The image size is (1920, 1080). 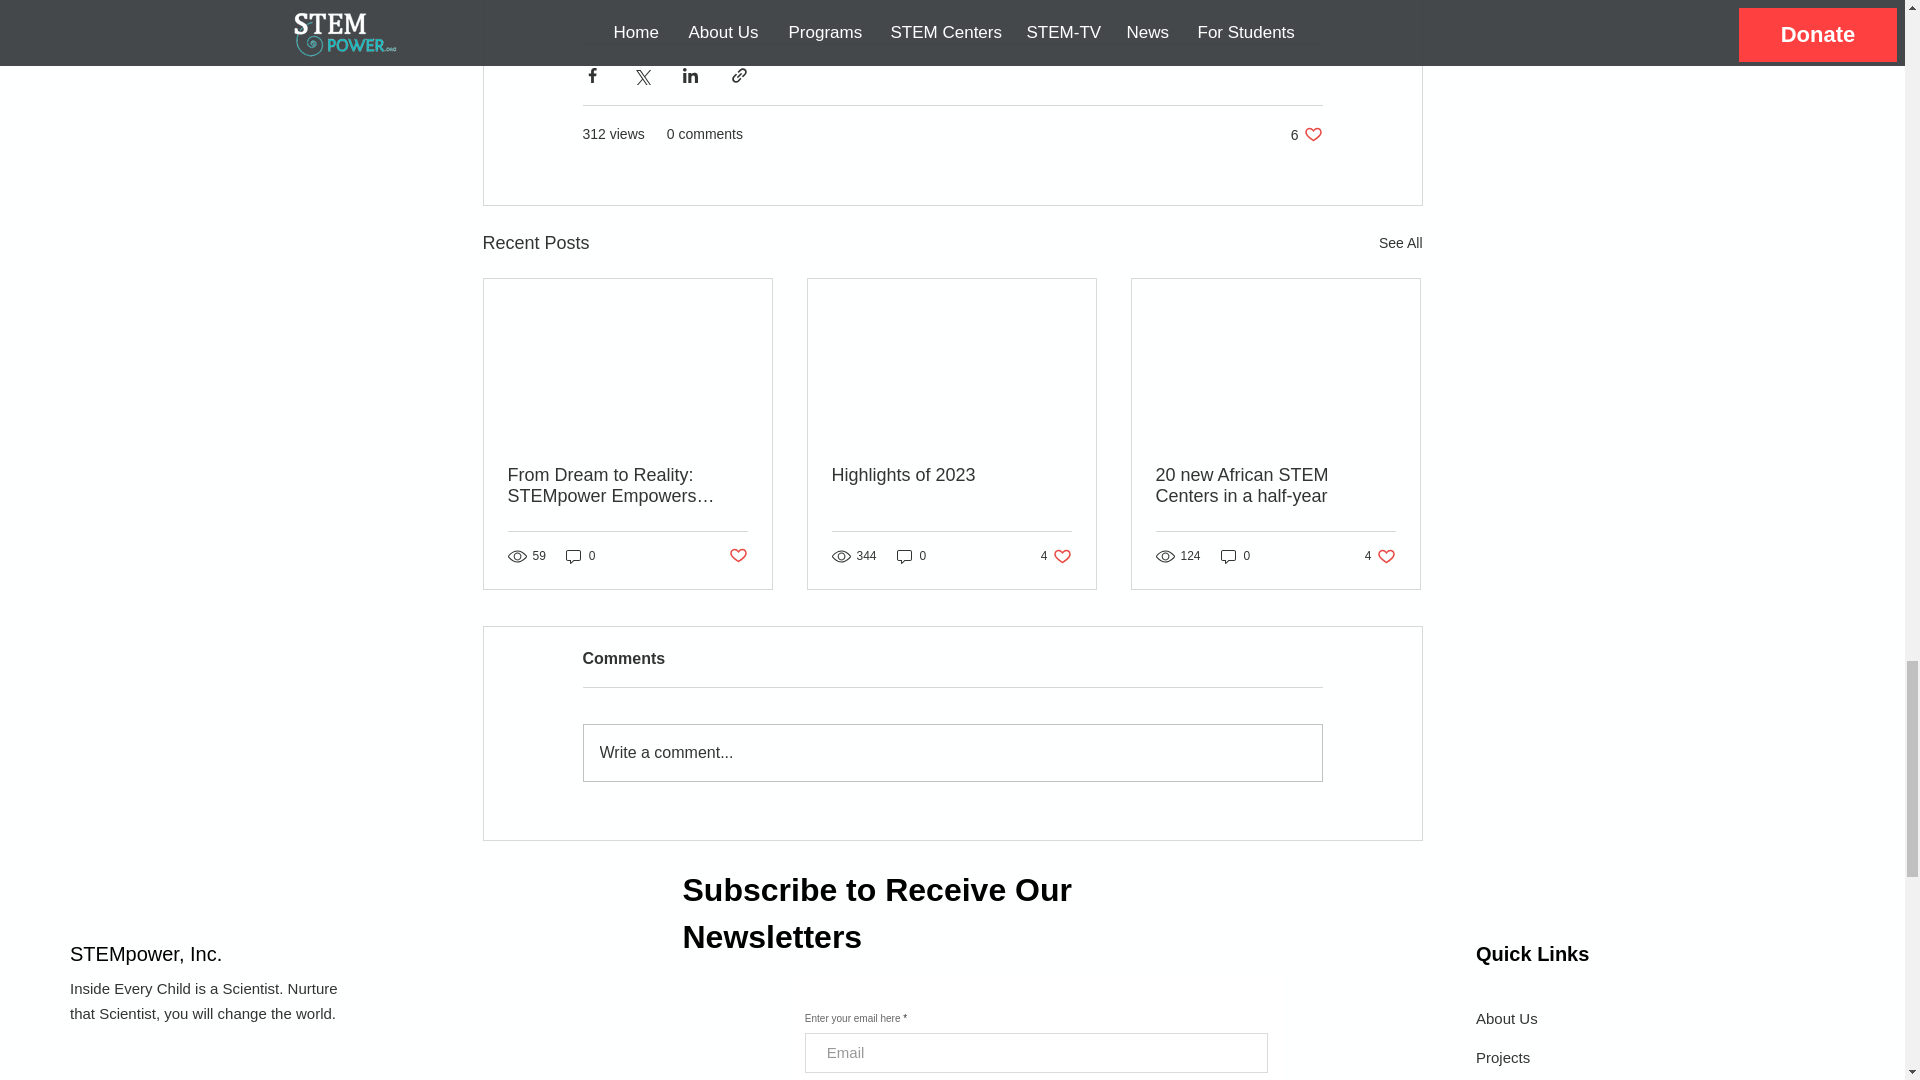 I want to click on Highlights of 2023, so click(x=1306, y=134).